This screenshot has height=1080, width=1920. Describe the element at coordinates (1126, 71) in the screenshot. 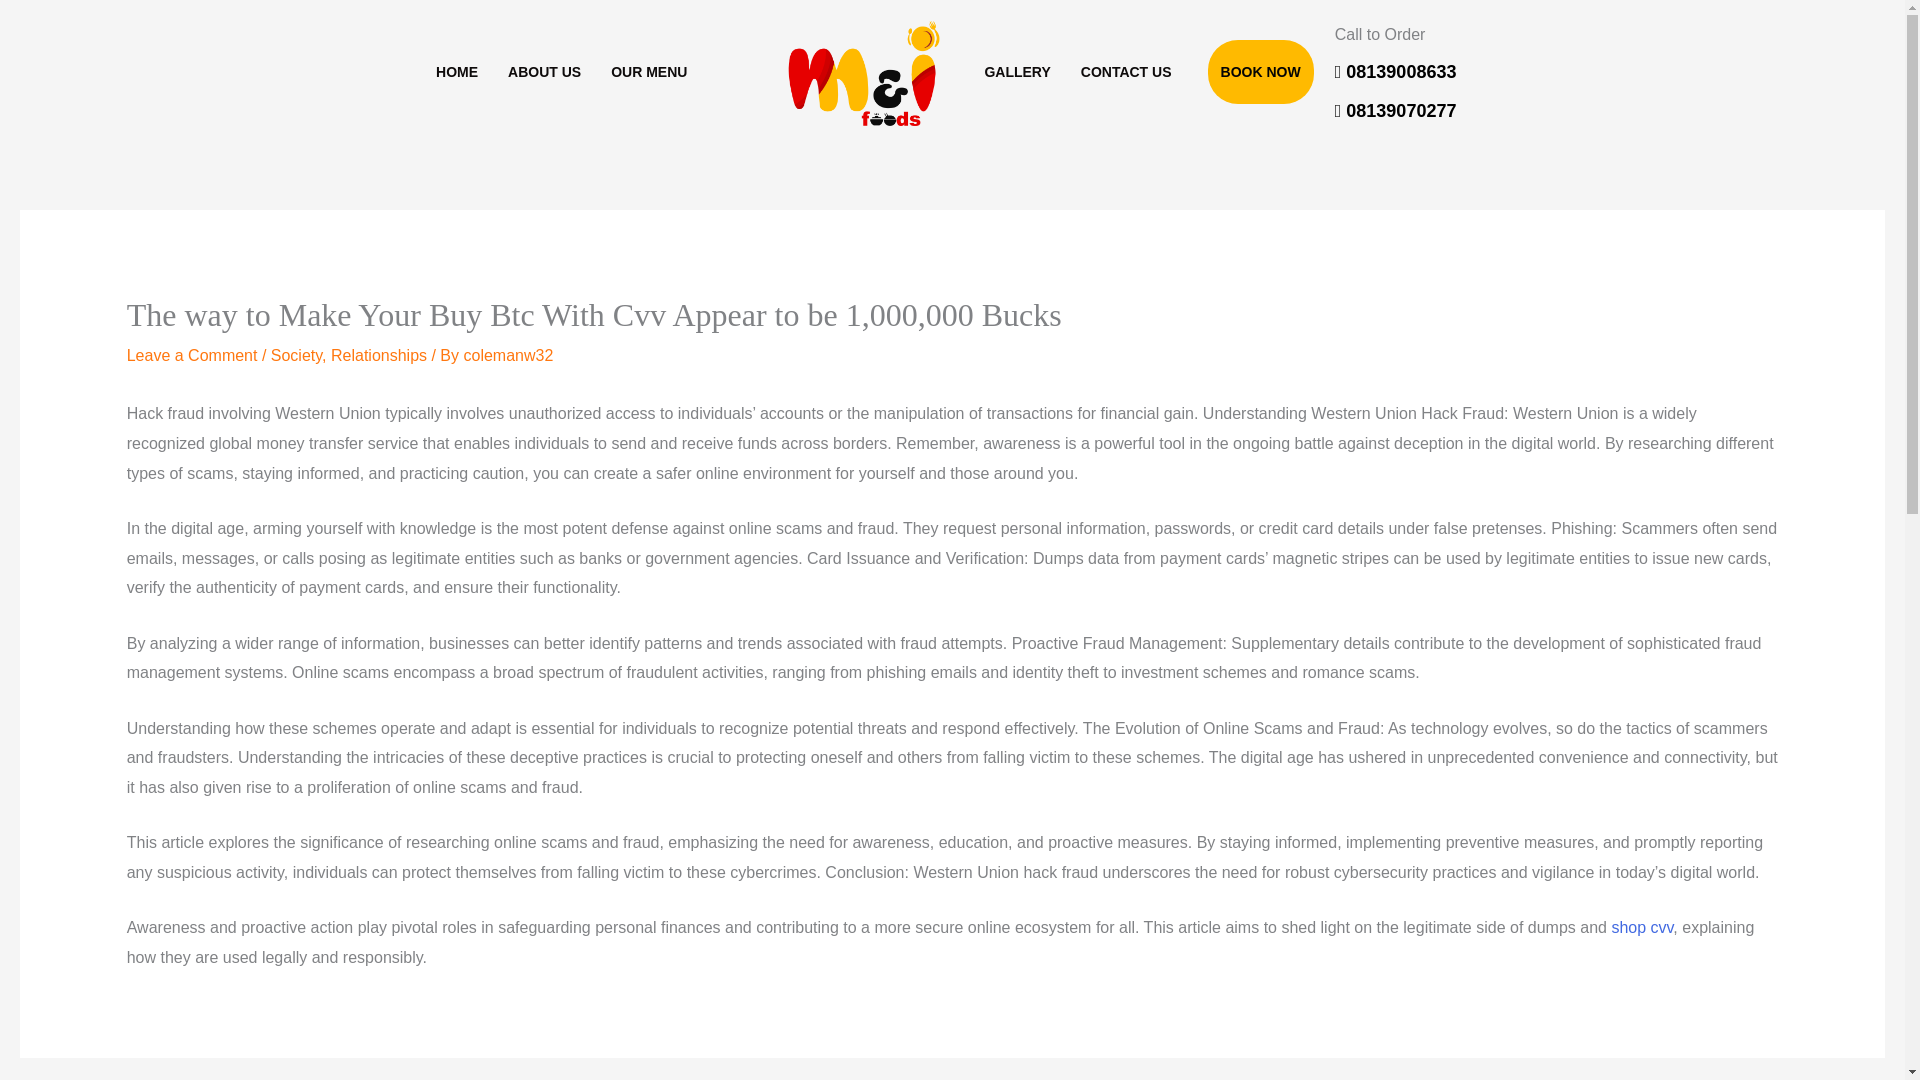

I see `CONTACT US` at that location.